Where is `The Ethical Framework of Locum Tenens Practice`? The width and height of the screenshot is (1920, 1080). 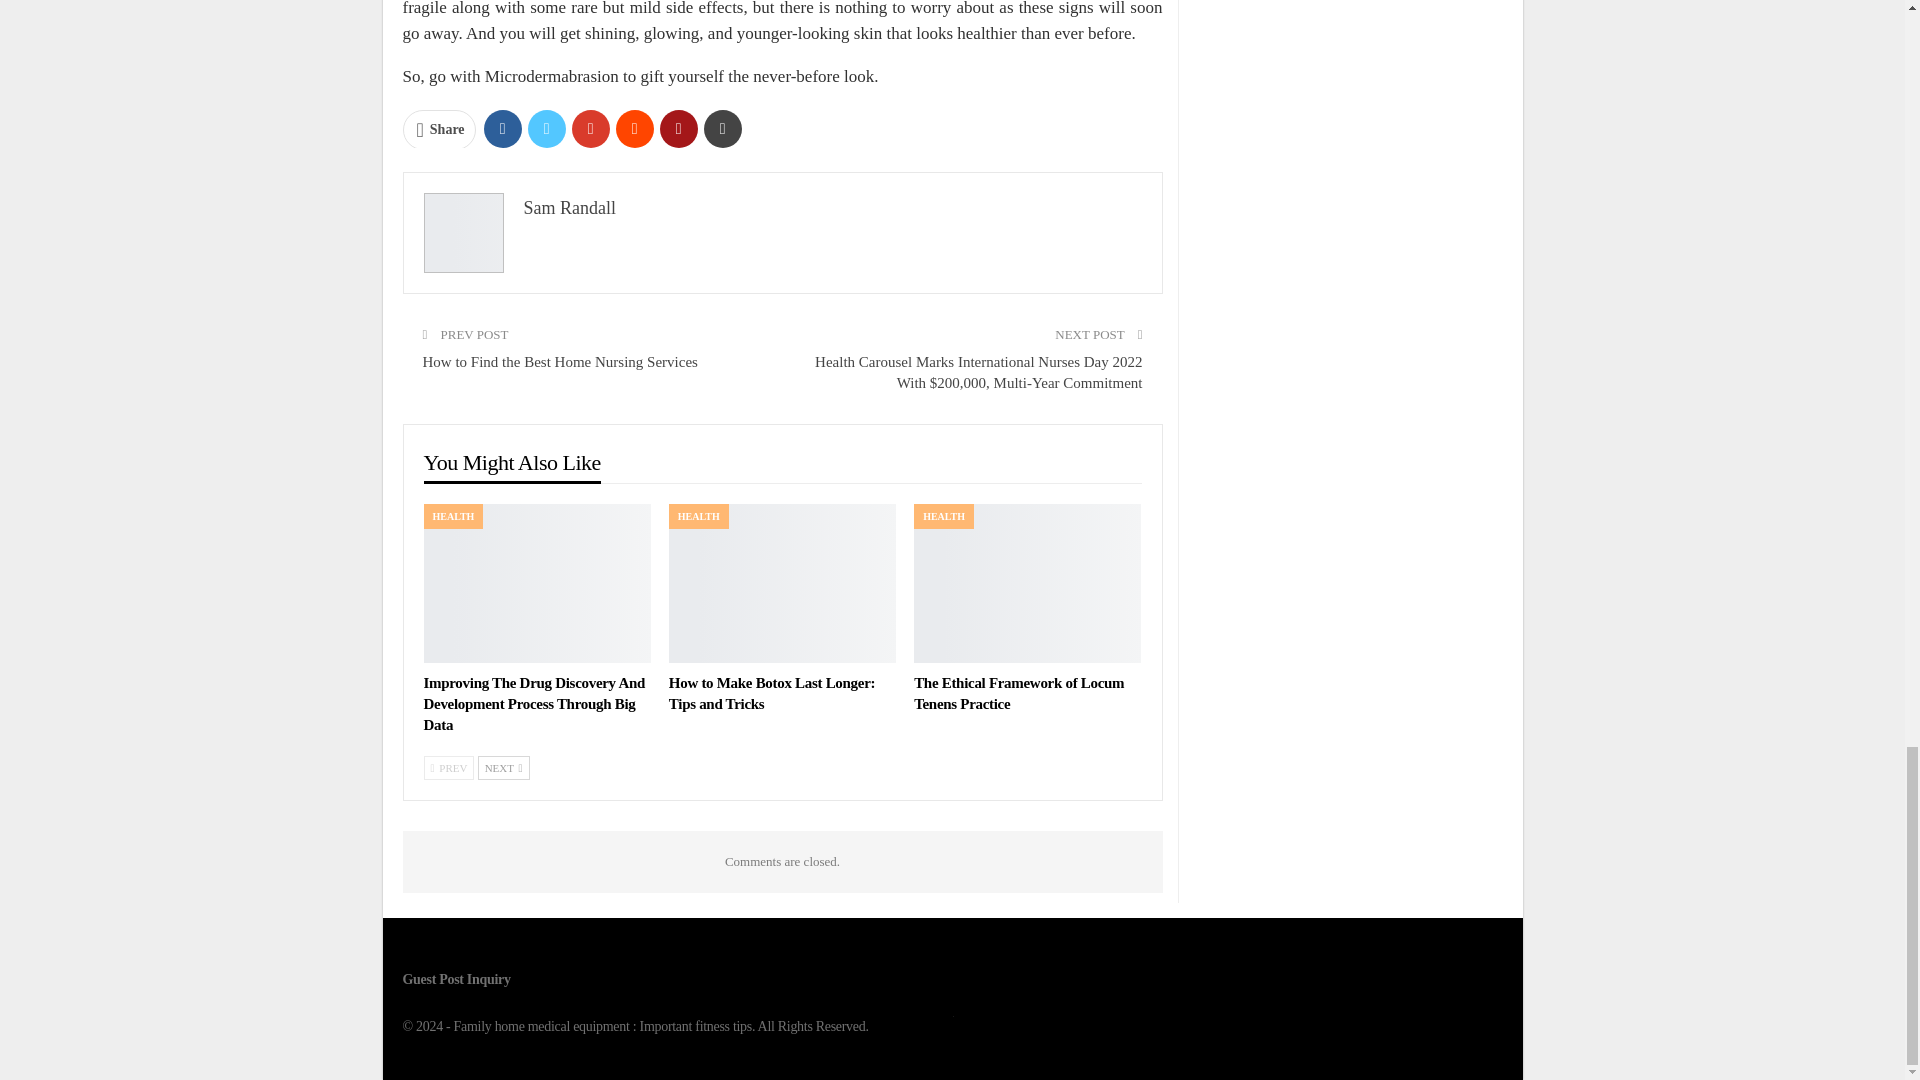
The Ethical Framework of Locum Tenens Practice is located at coordinates (1018, 693).